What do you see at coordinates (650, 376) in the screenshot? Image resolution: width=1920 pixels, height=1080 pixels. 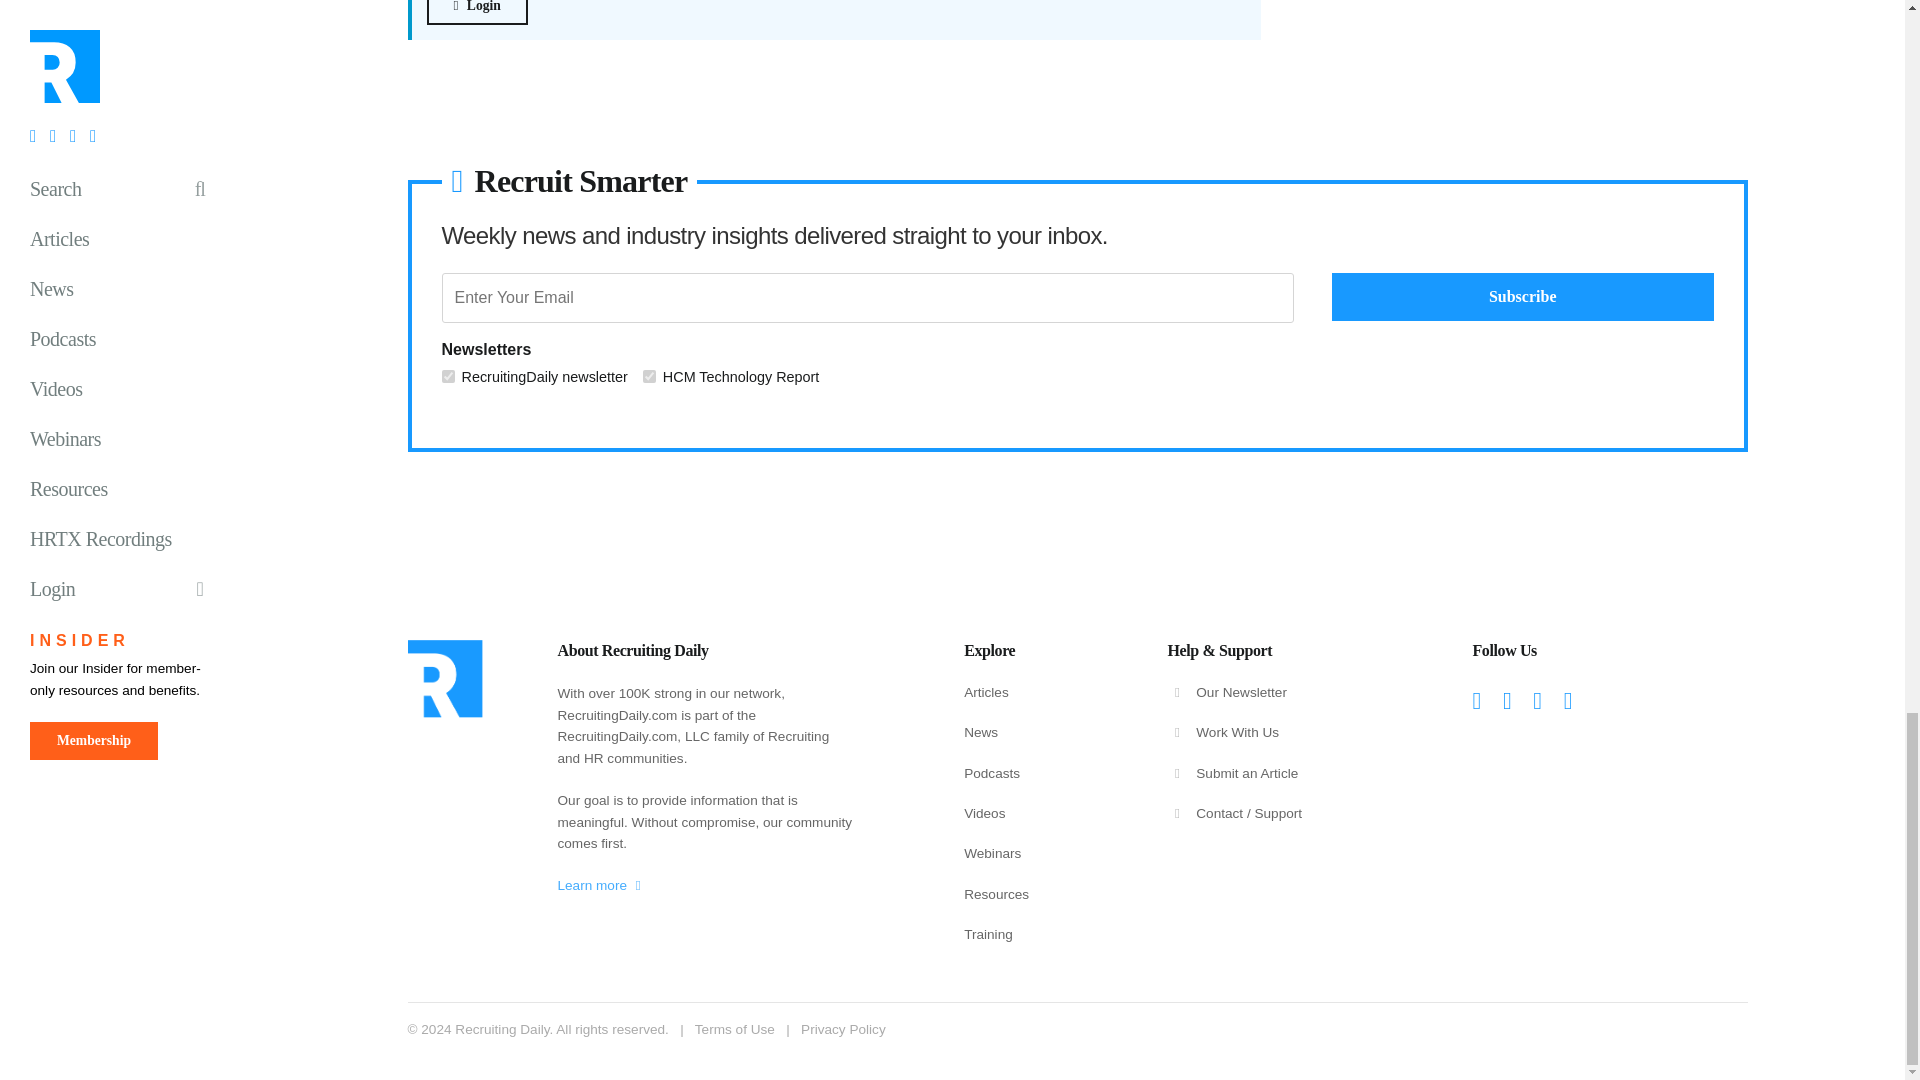 I see `HCM Technology Report` at bounding box center [650, 376].